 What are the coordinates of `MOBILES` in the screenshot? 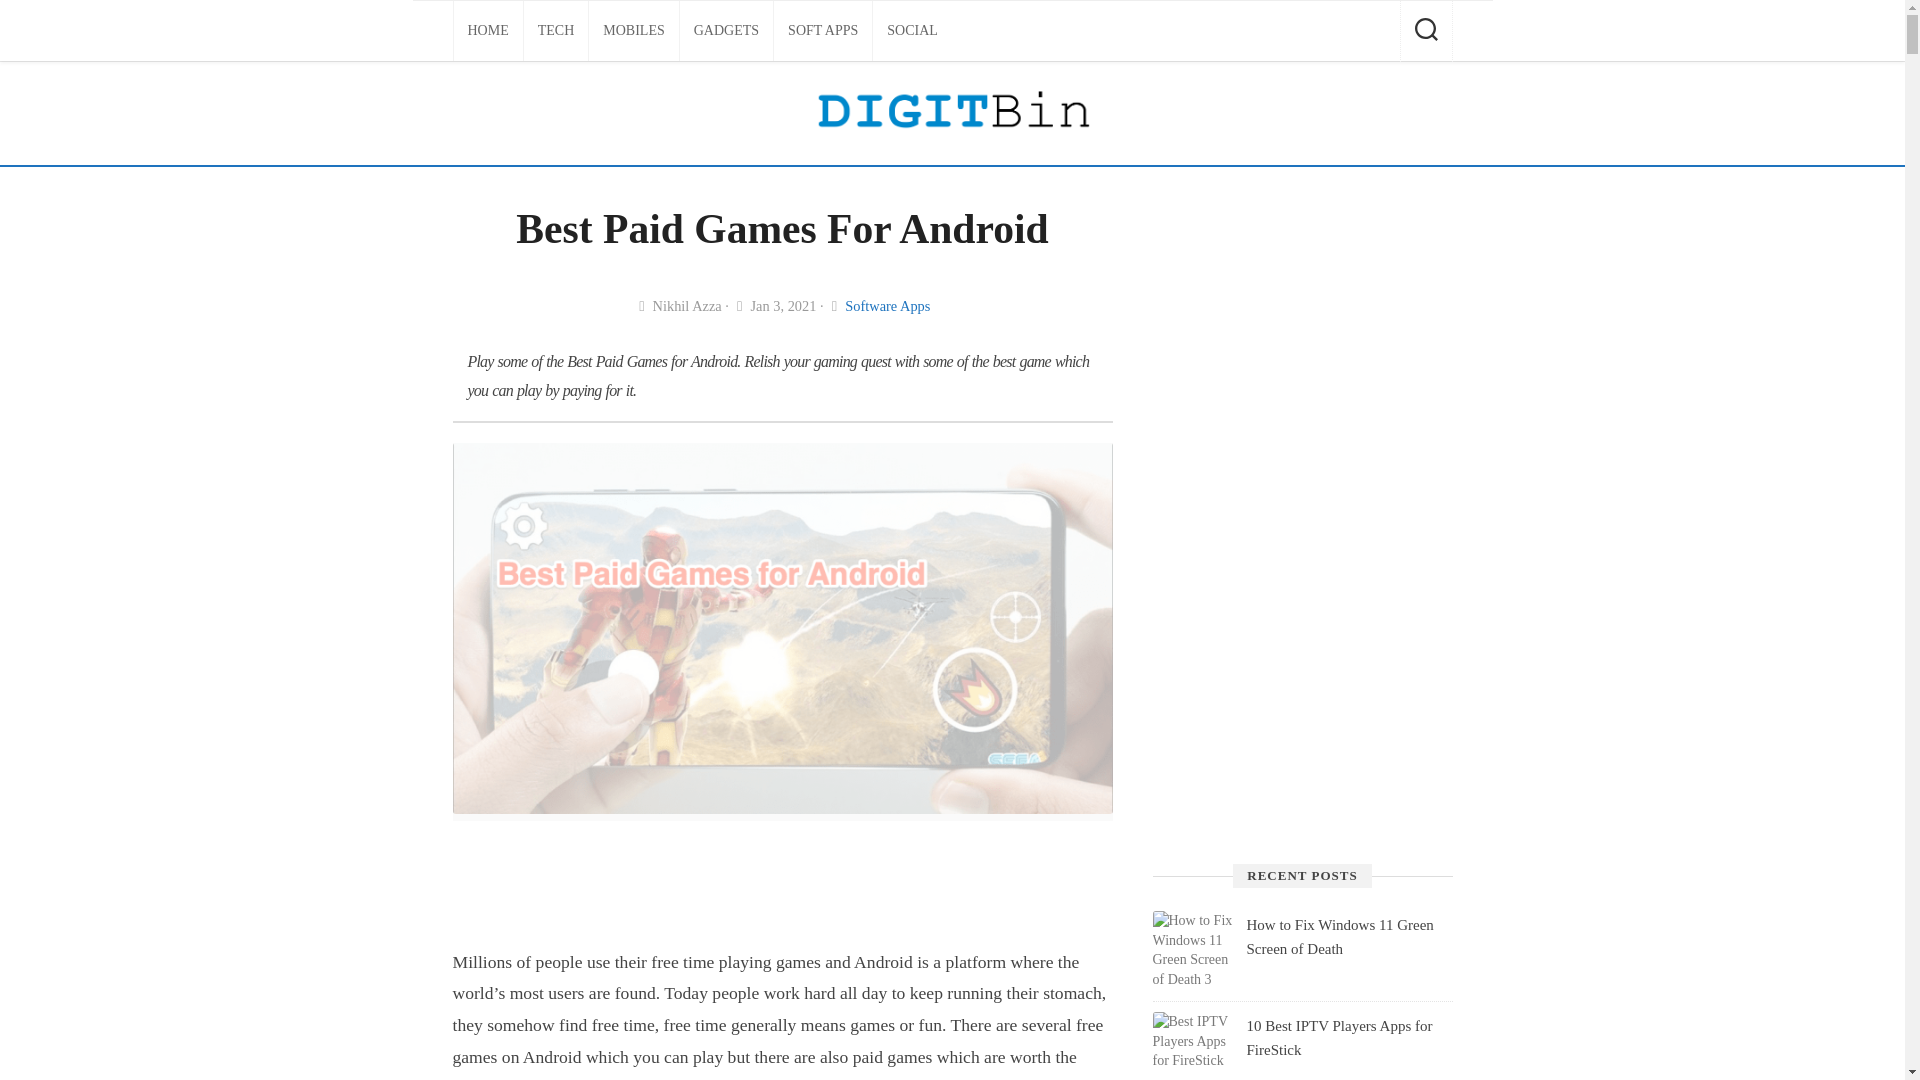 It's located at (633, 30).